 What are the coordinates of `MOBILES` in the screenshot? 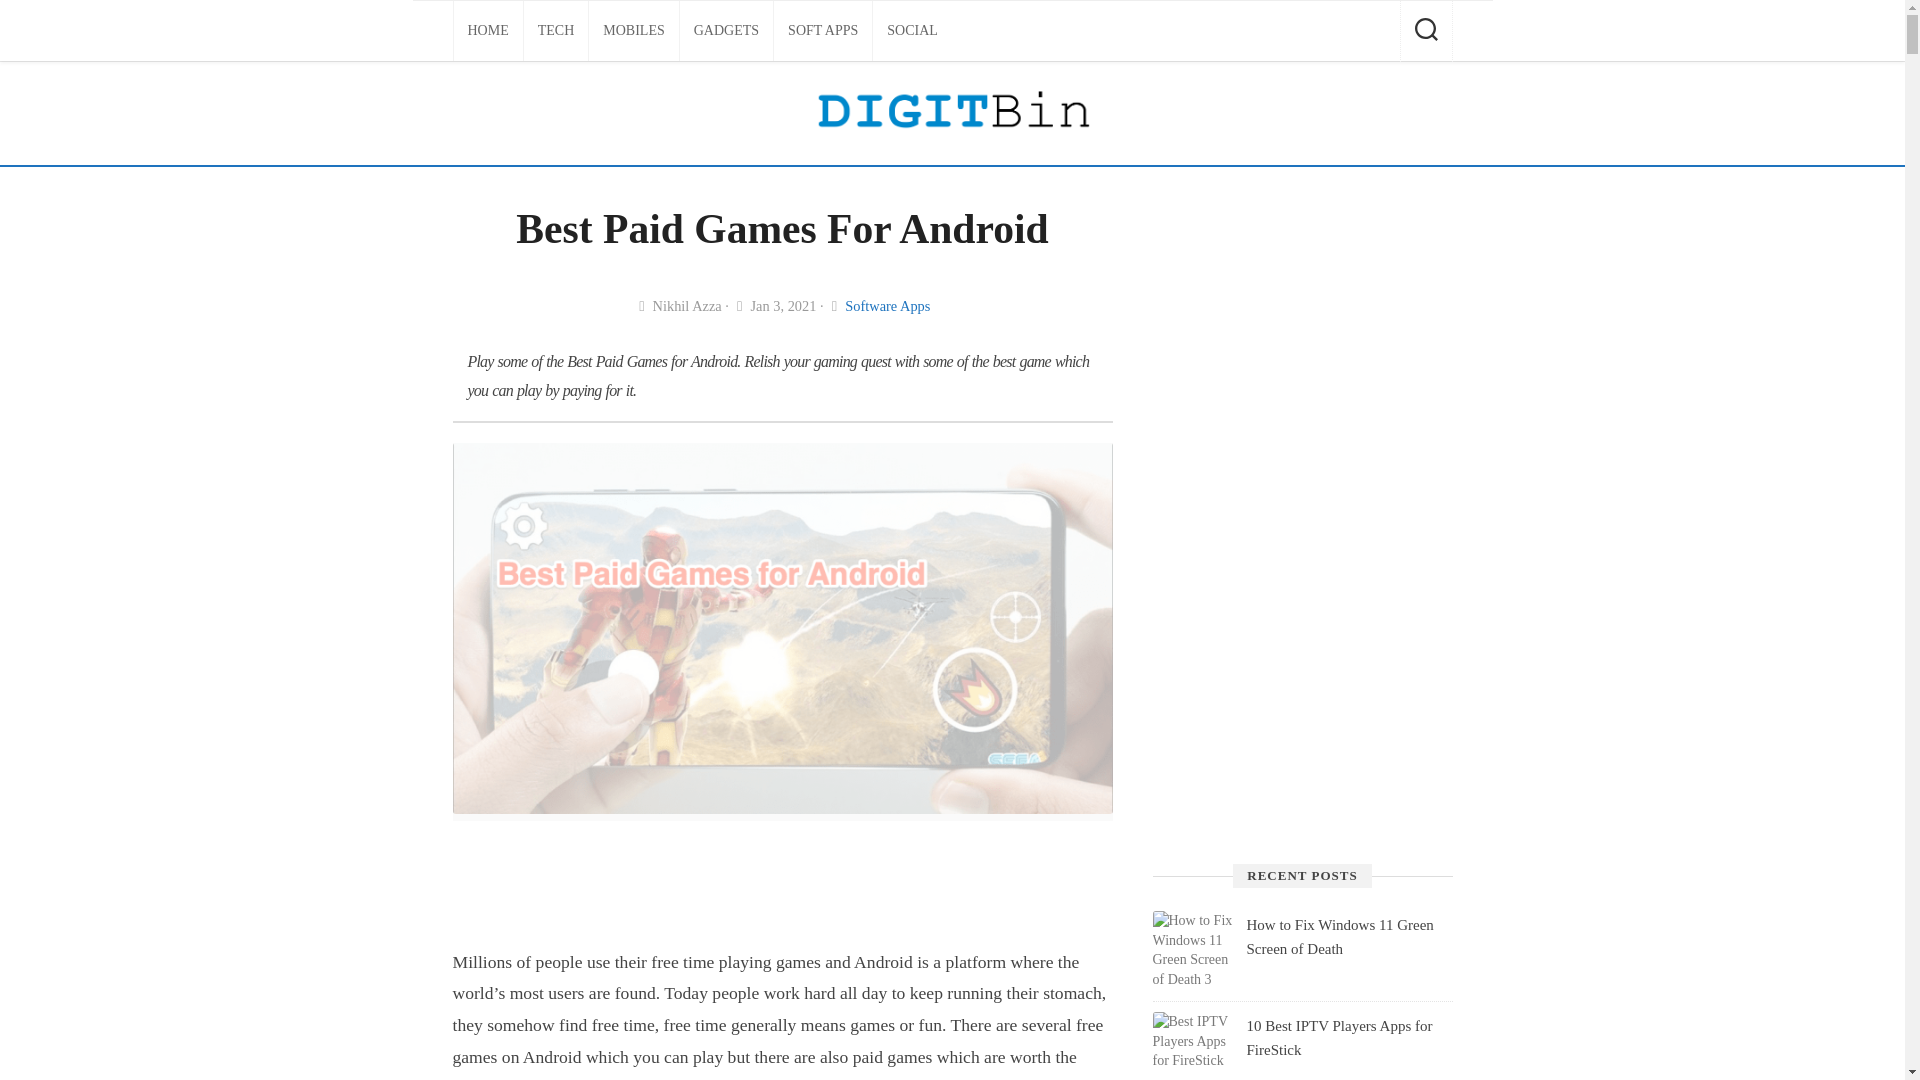 It's located at (633, 30).